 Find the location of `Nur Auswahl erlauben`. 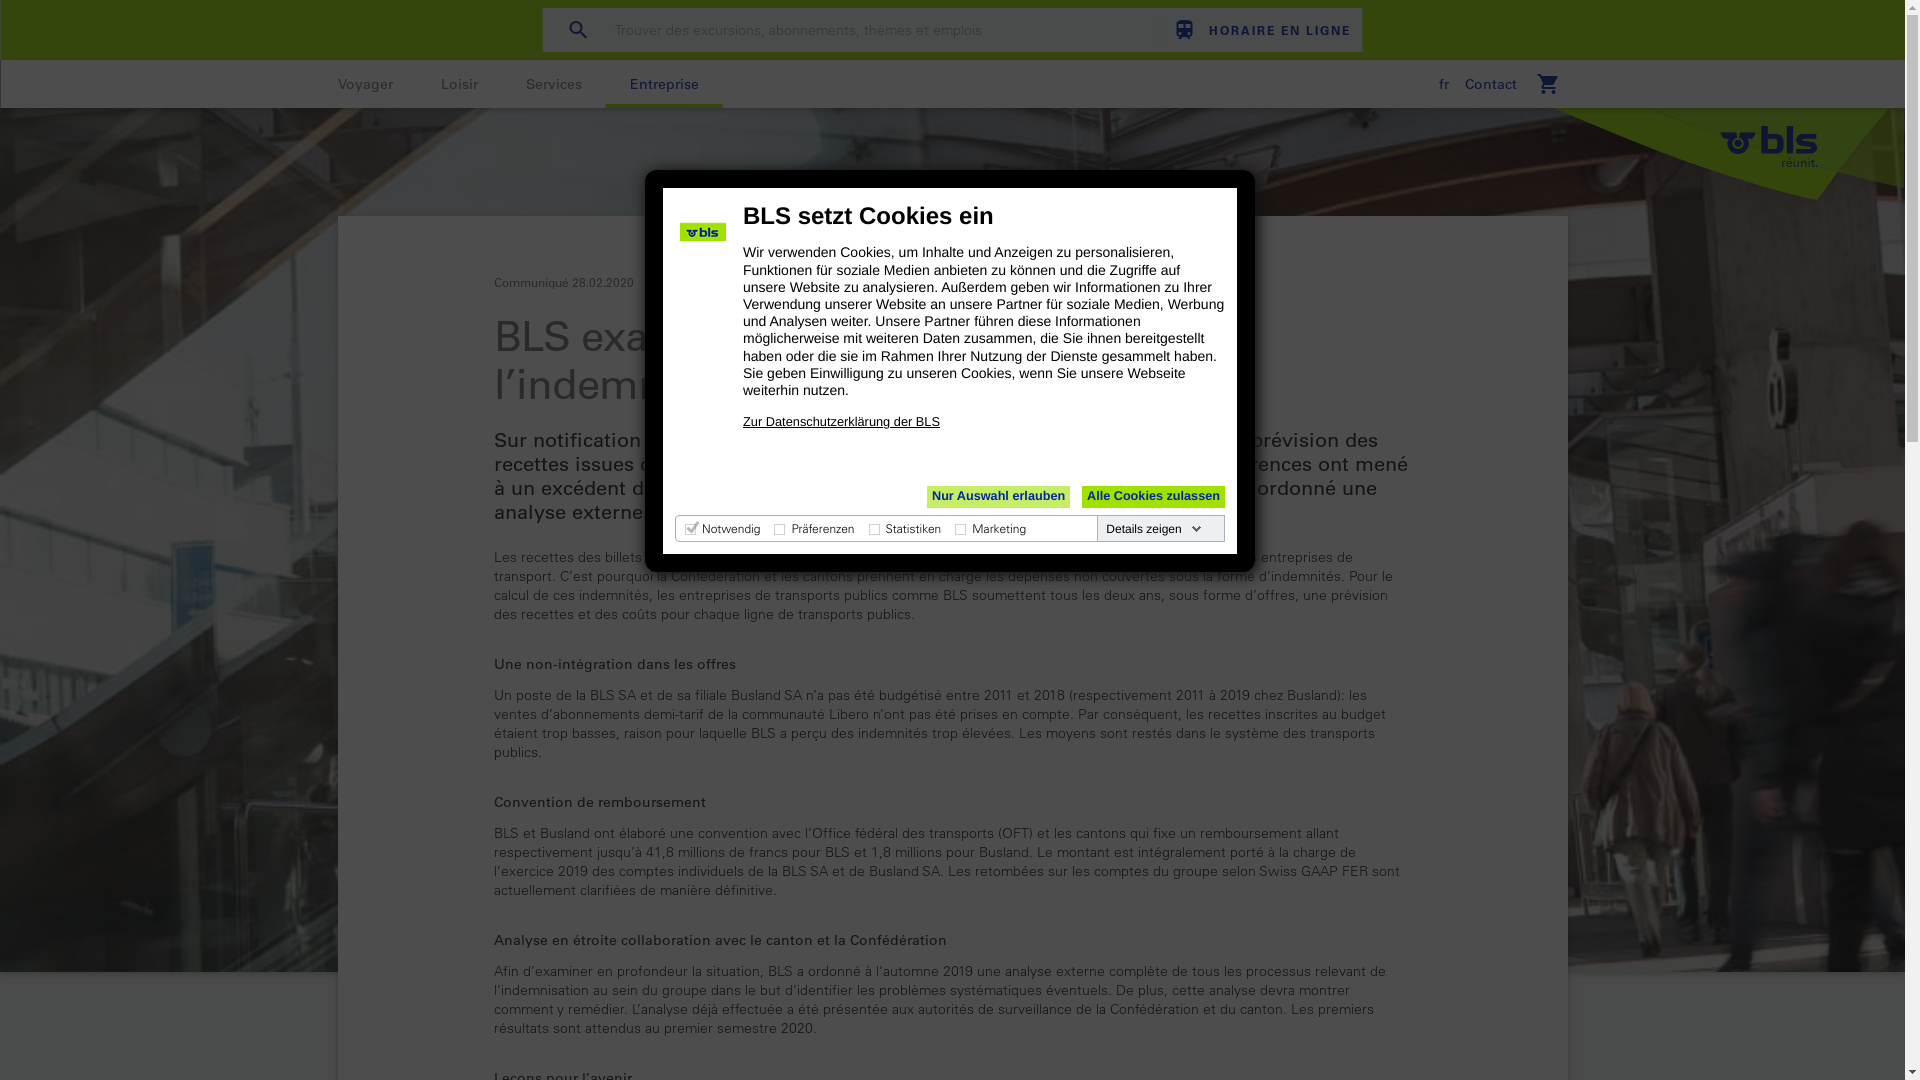

Nur Auswahl erlauben is located at coordinates (998, 497).